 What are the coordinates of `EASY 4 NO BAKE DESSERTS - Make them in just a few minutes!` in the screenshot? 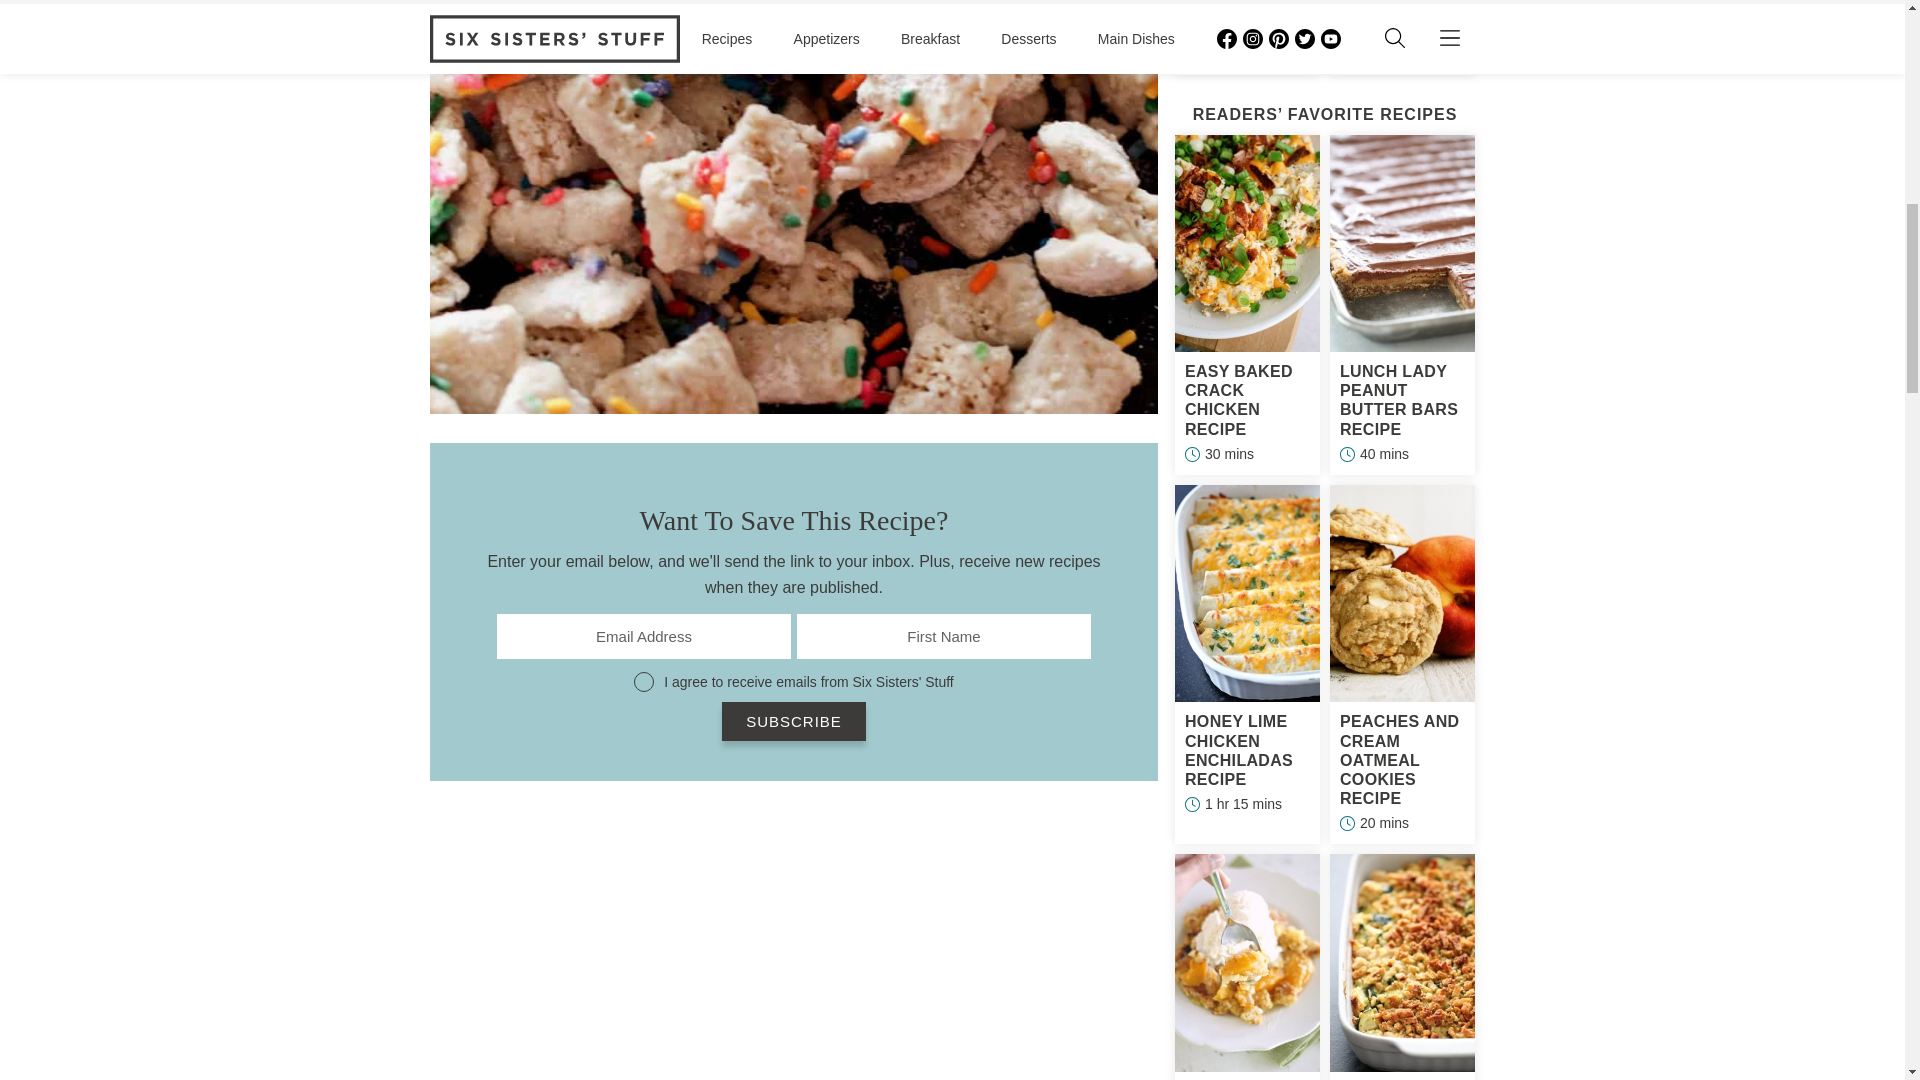 It's located at (794, 940).